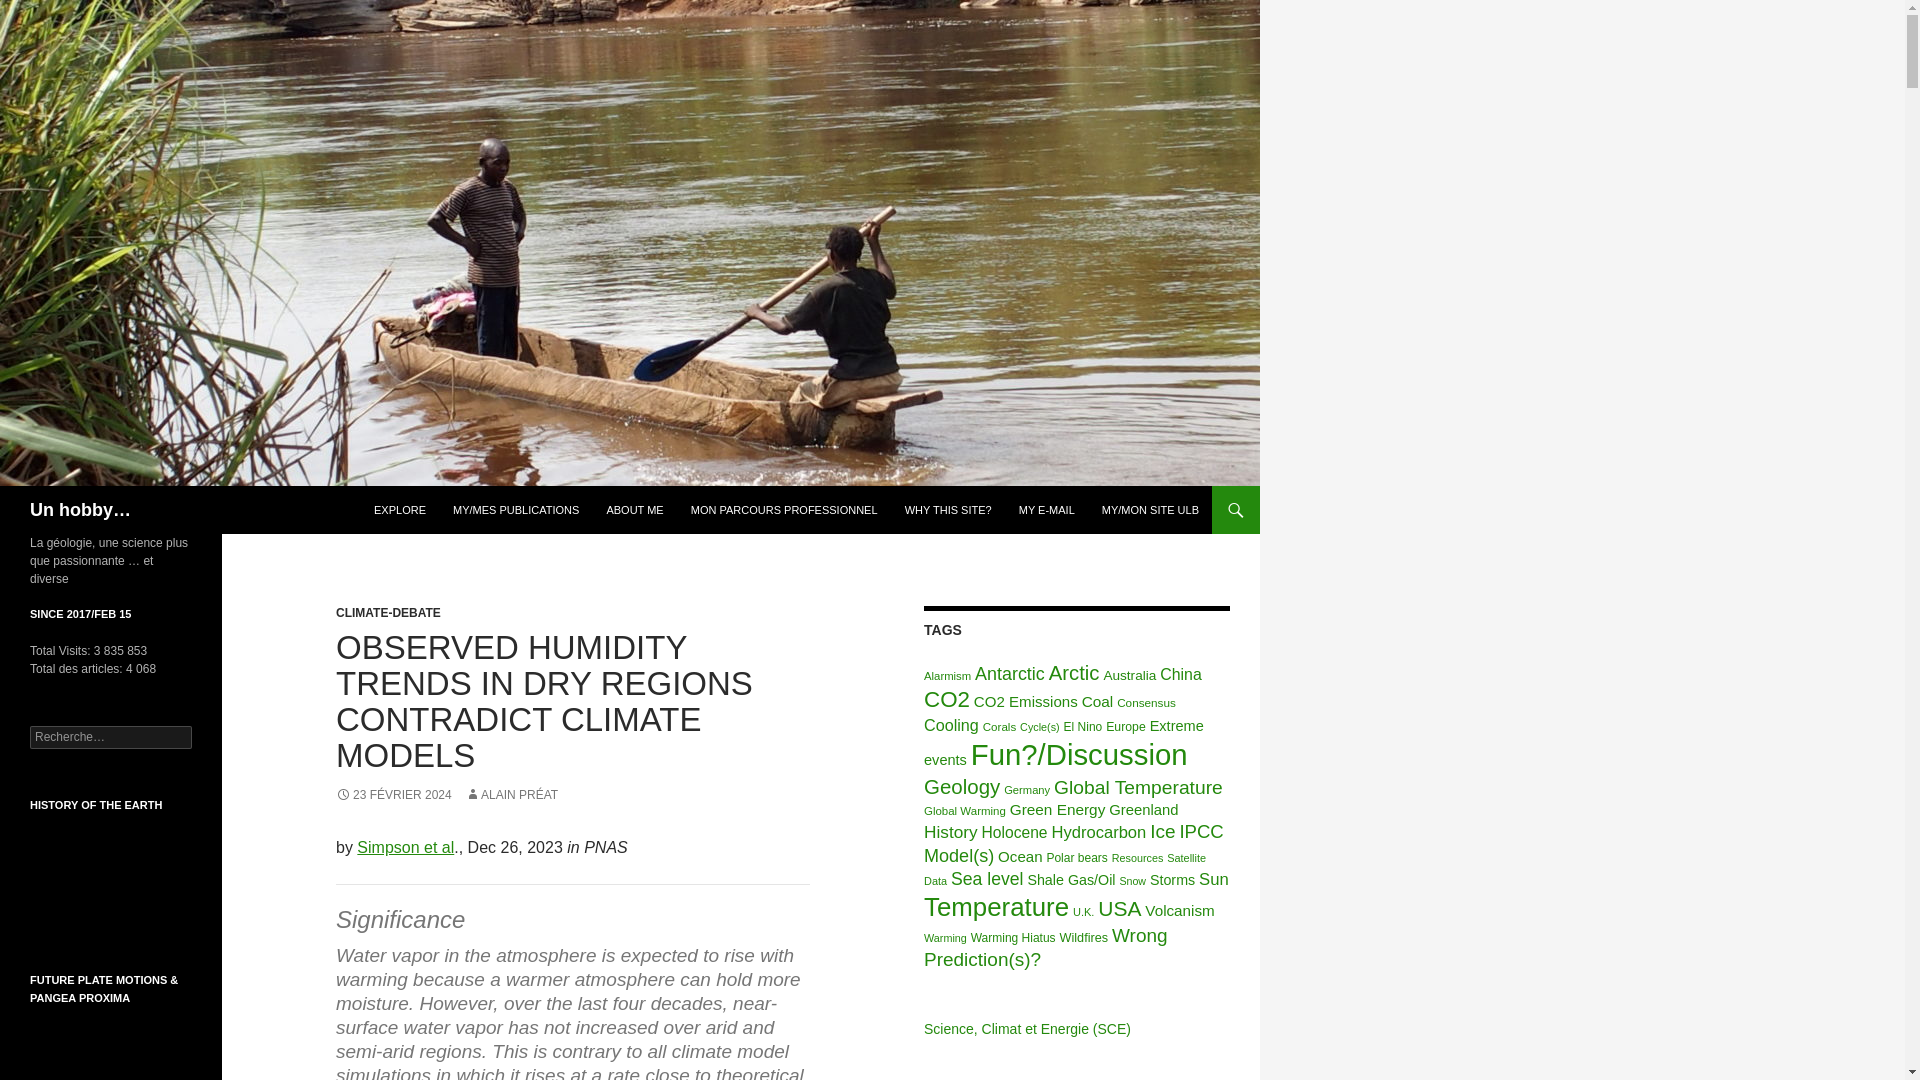 The height and width of the screenshot is (1080, 1920). What do you see at coordinates (1063, 742) in the screenshot?
I see `Extreme events` at bounding box center [1063, 742].